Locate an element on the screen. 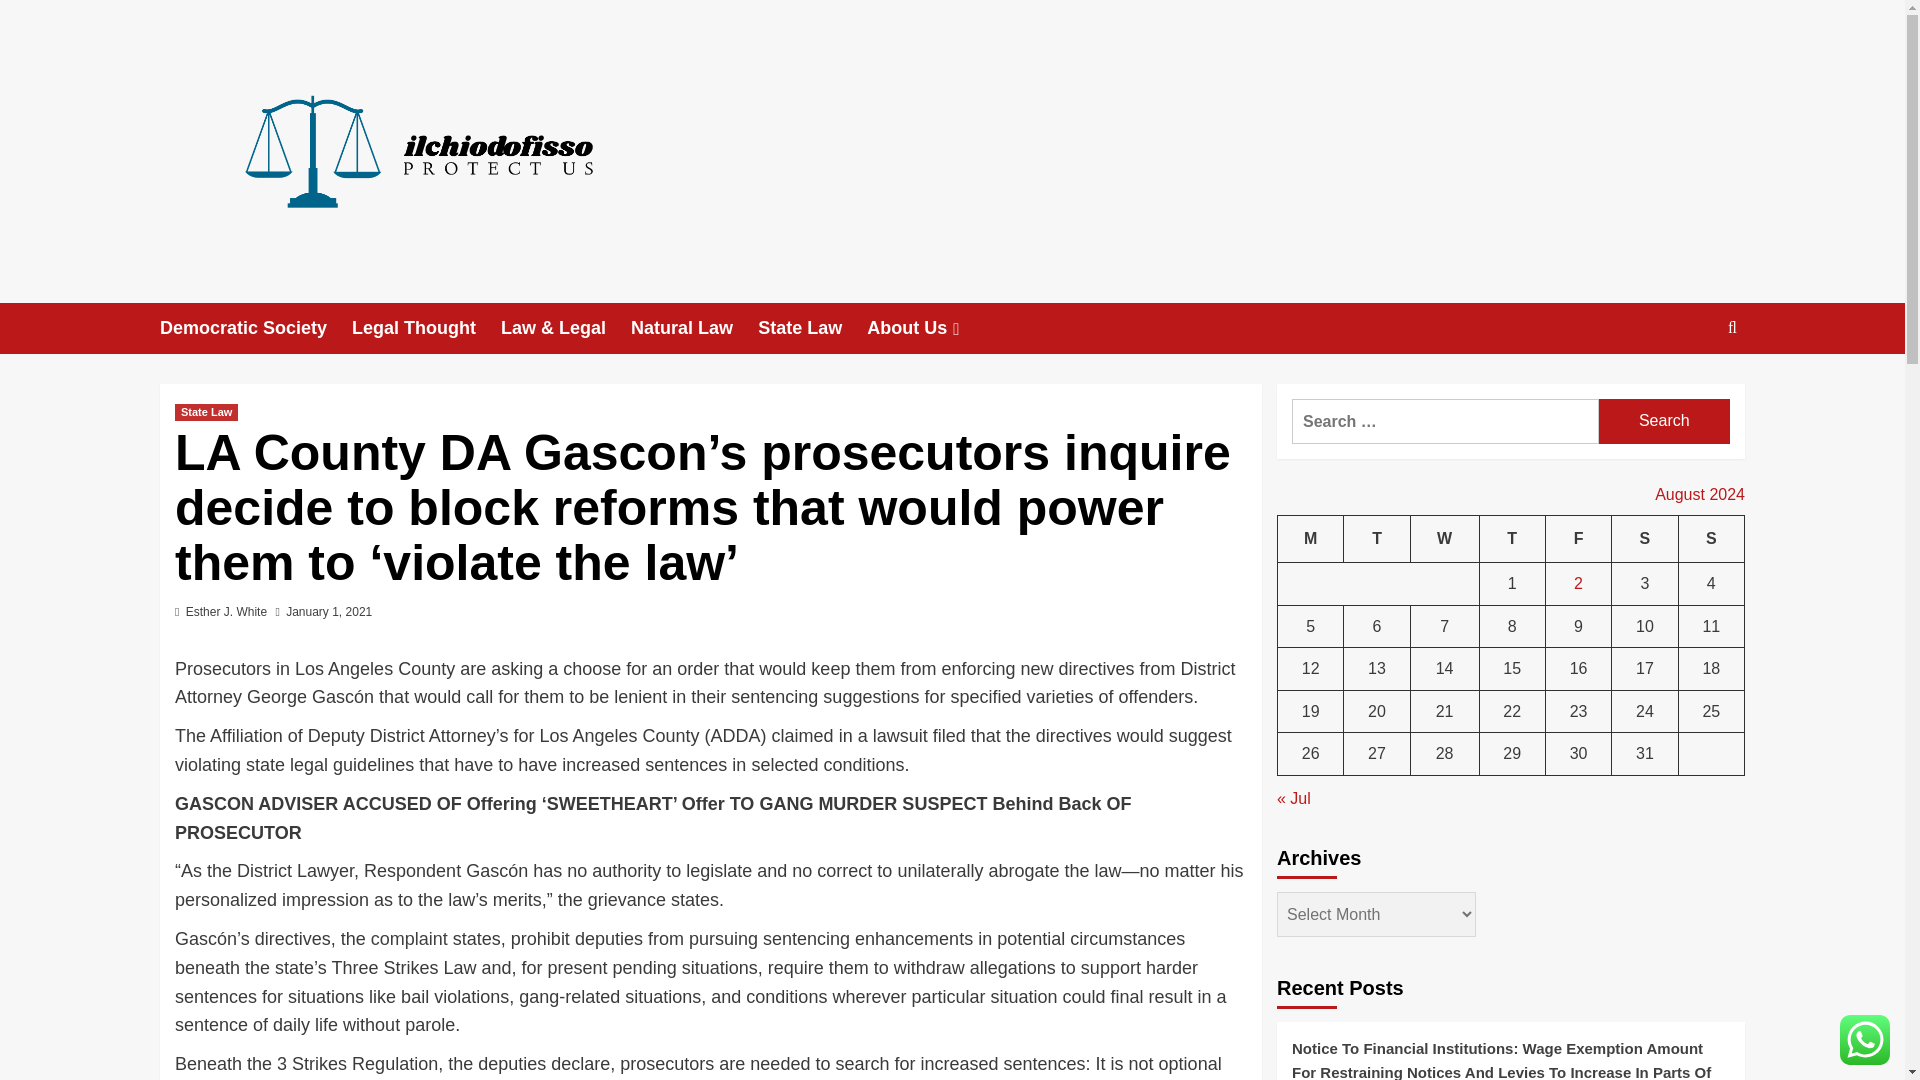 Image resolution: width=1920 pixels, height=1080 pixels. Wednesday is located at coordinates (1444, 539).